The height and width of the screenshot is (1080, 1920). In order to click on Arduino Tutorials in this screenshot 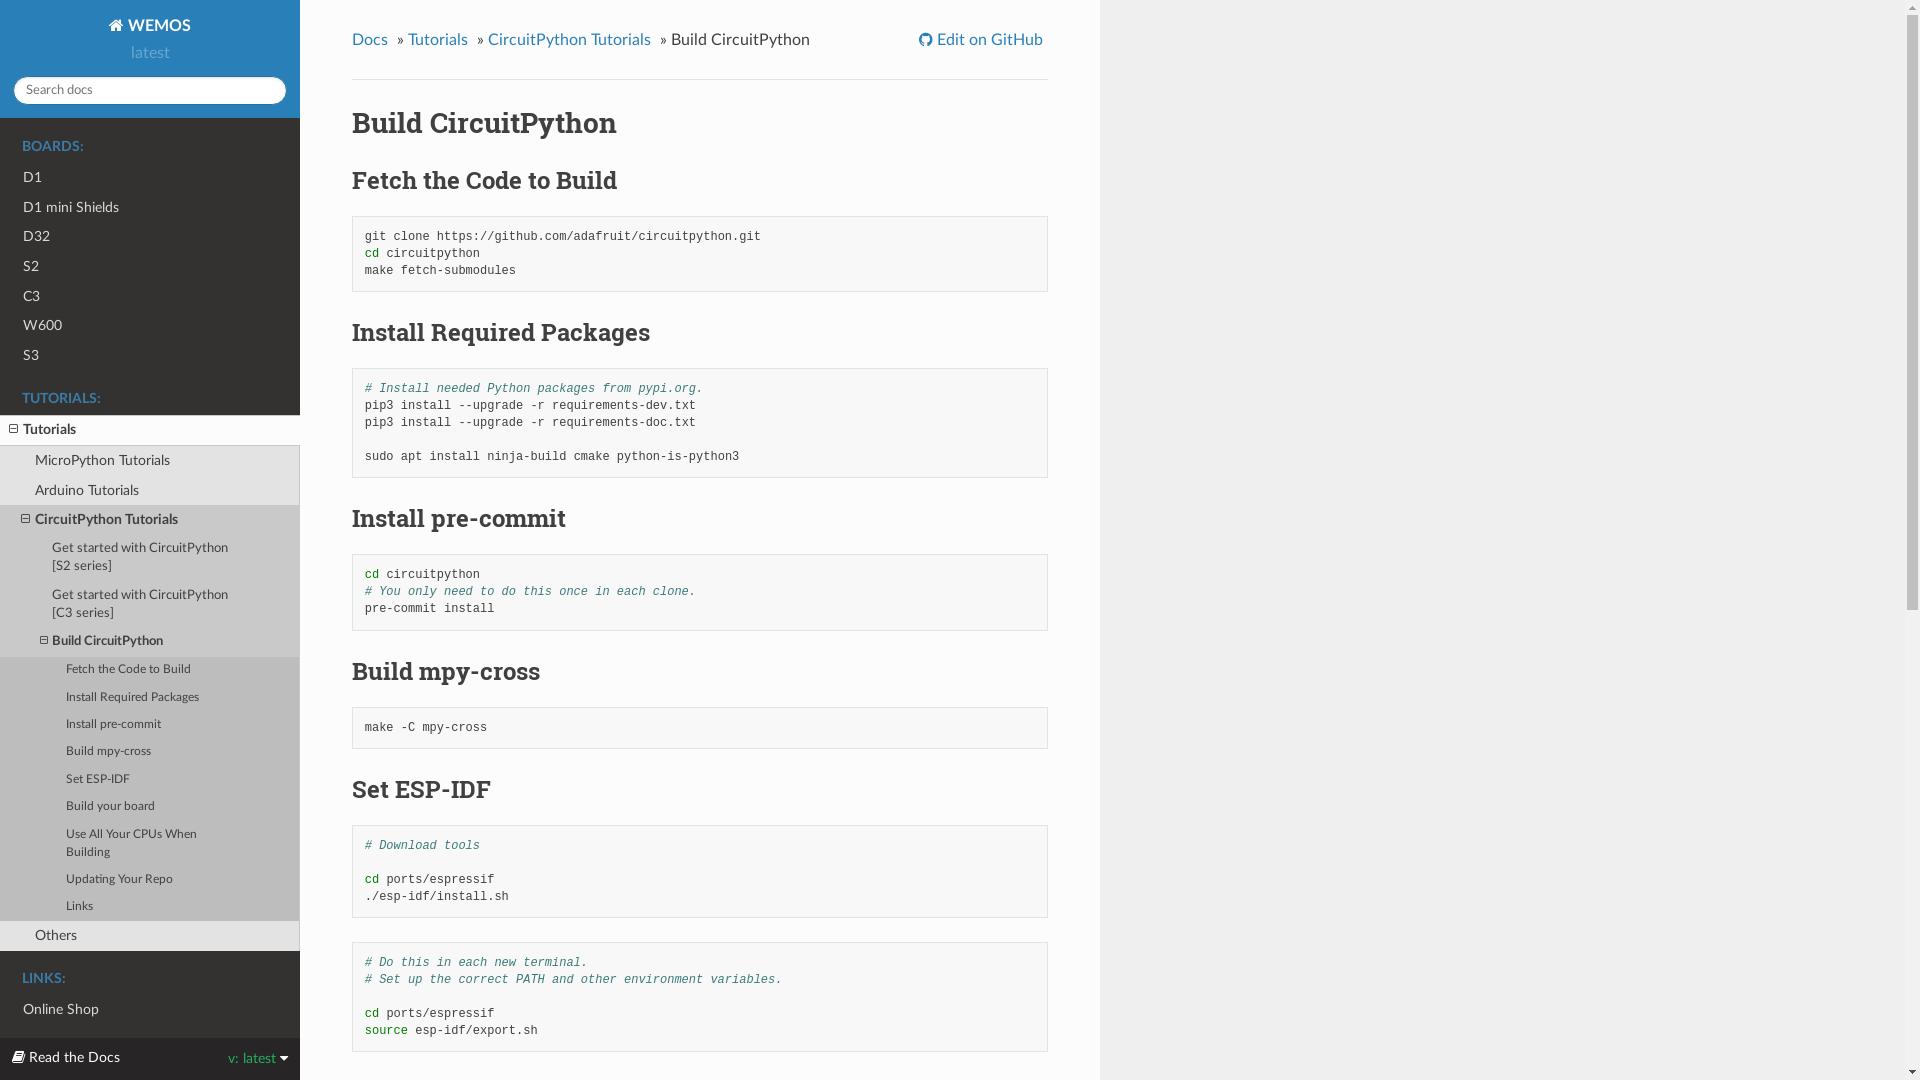, I will do `click(150, 491)`.